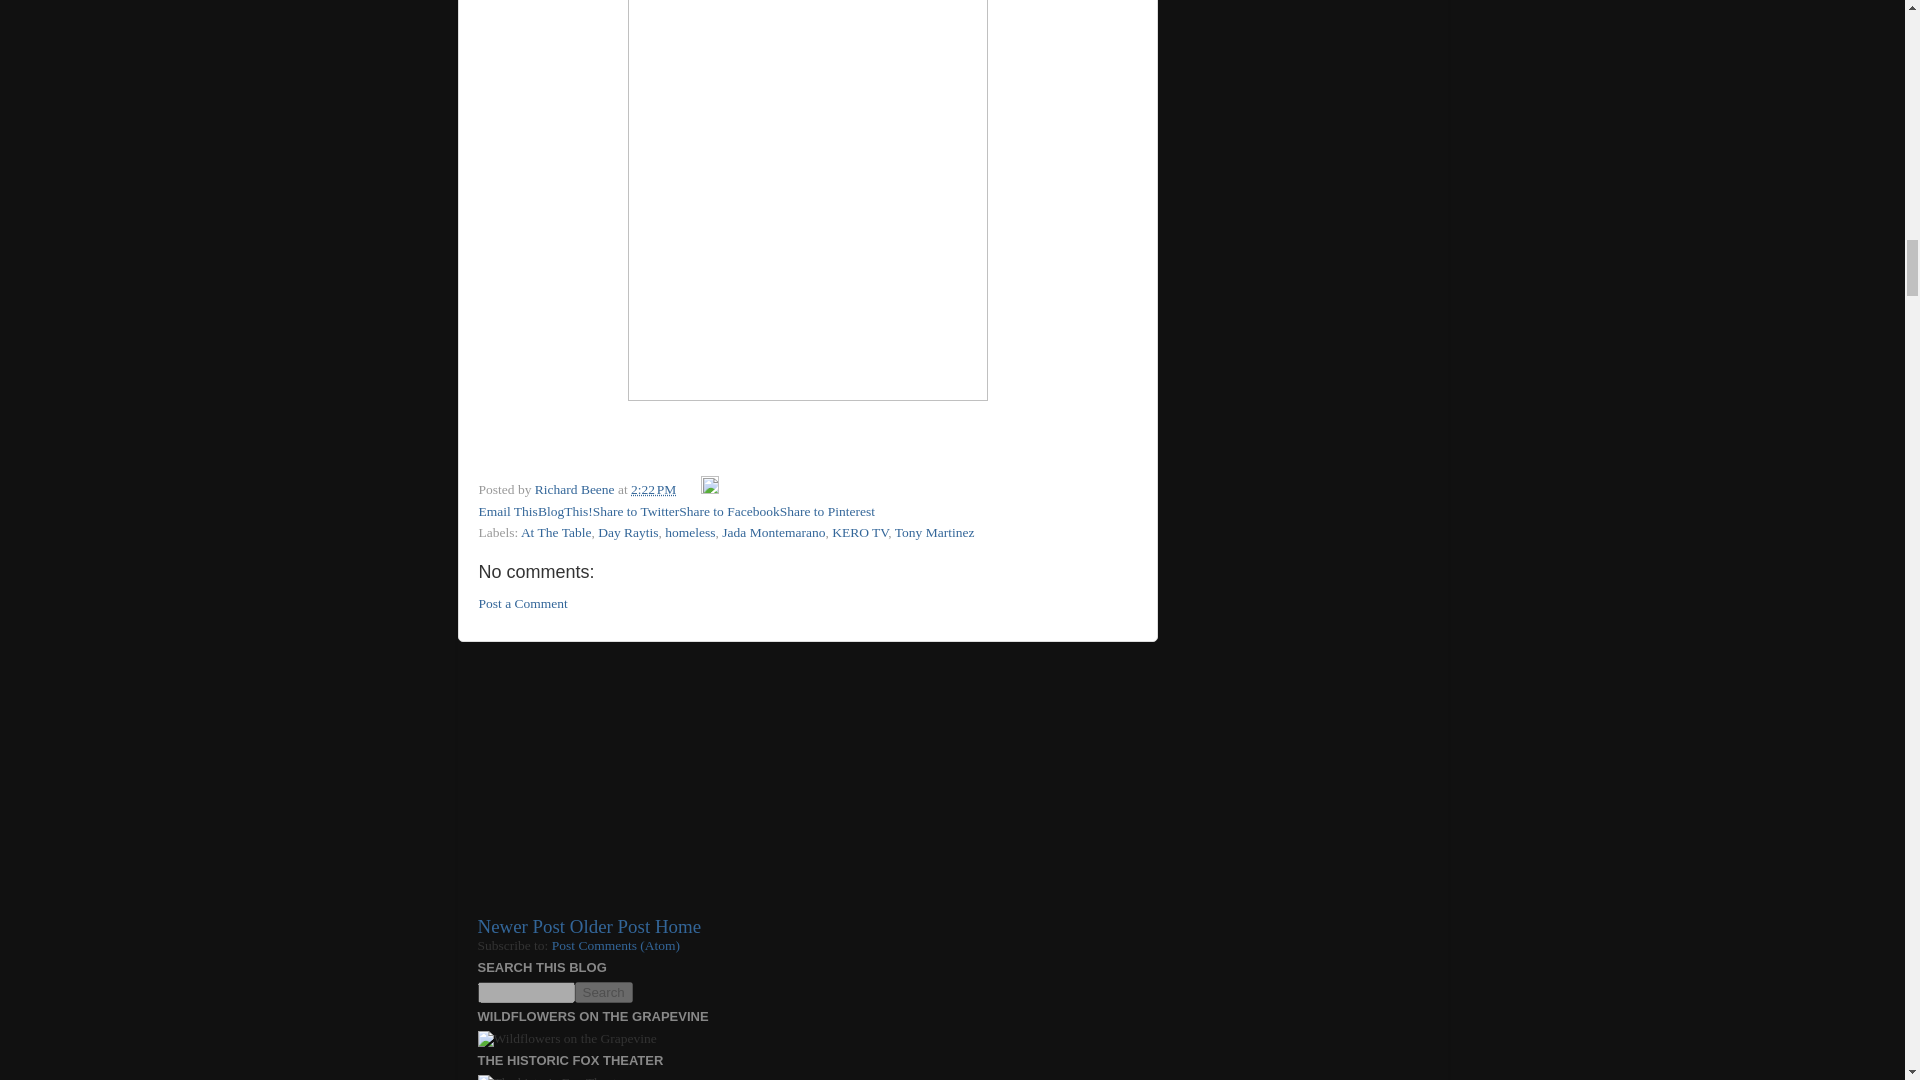  I want to click on Older Post, so click(610, 926).